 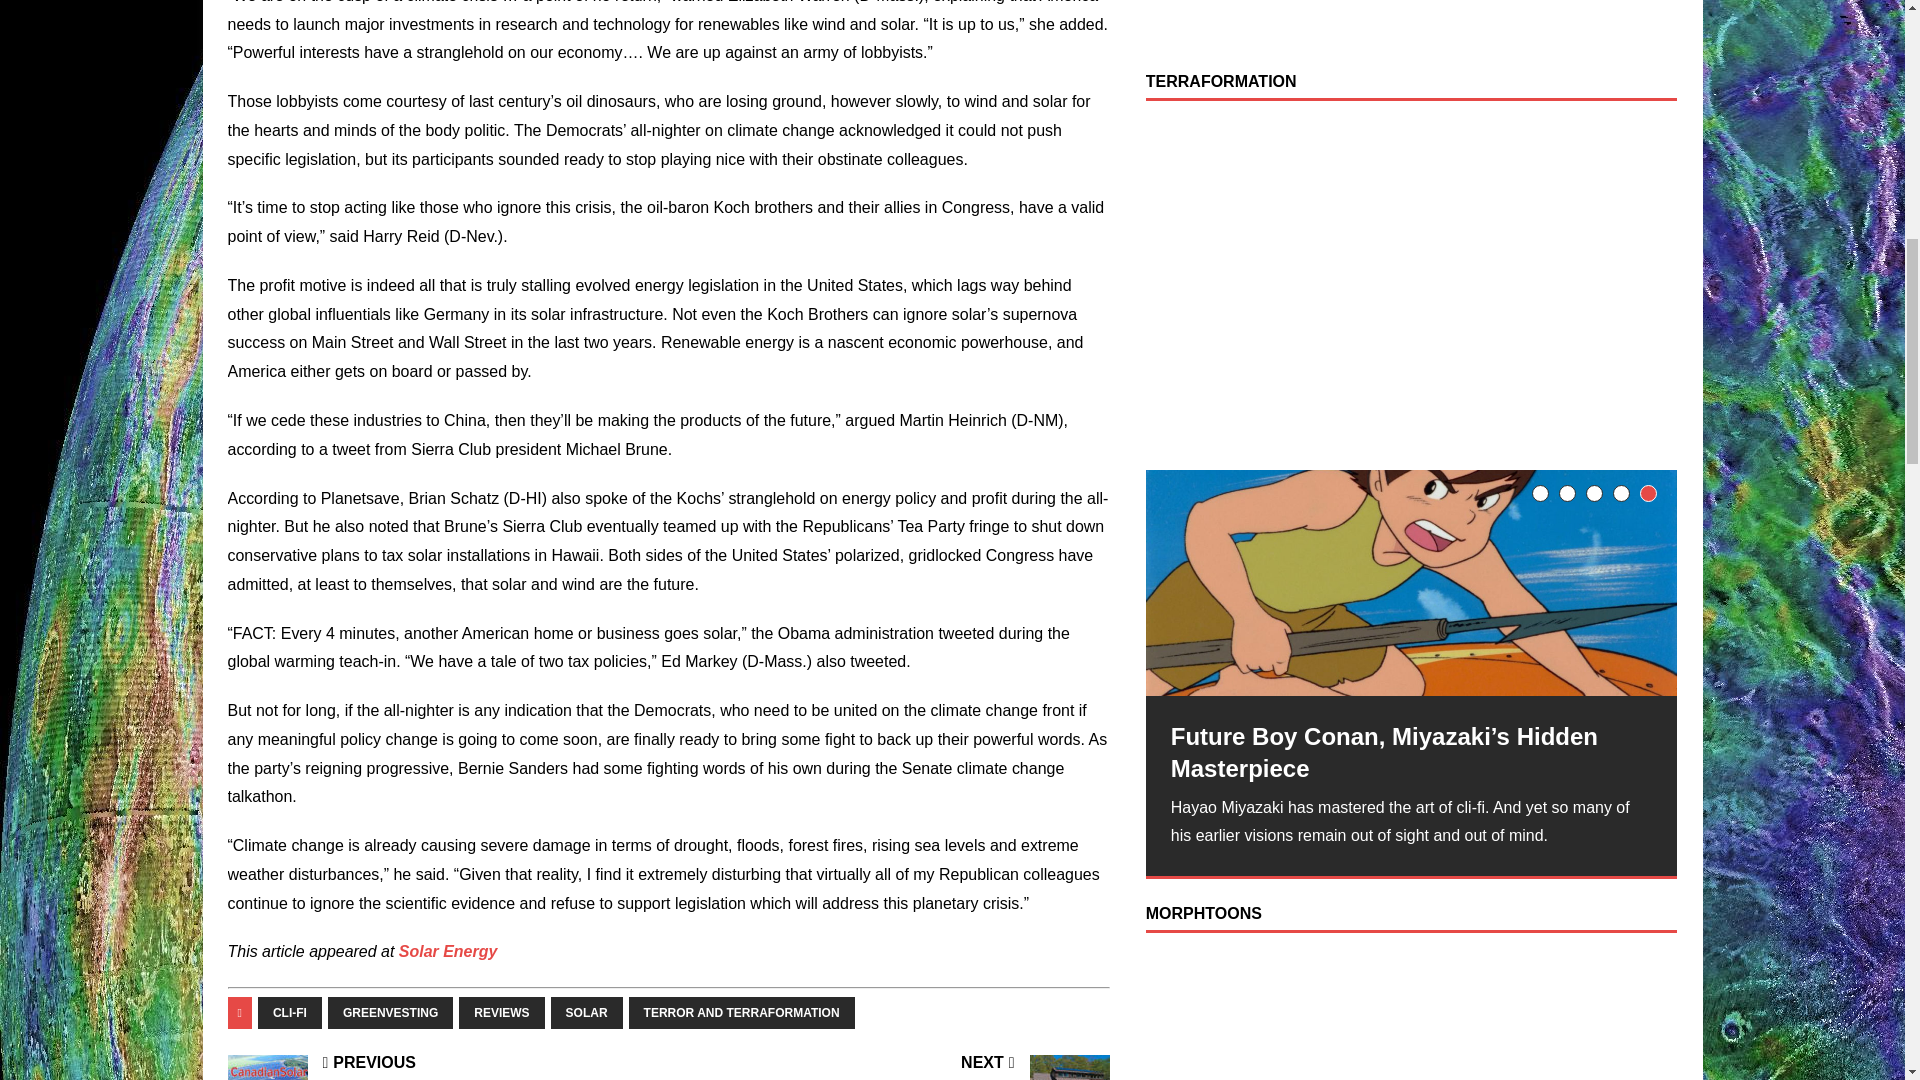 What do you see at coordinates (1412, 1016) in the screenshot?
I see `YouTube video player` at bounding box center [1412, 1016].